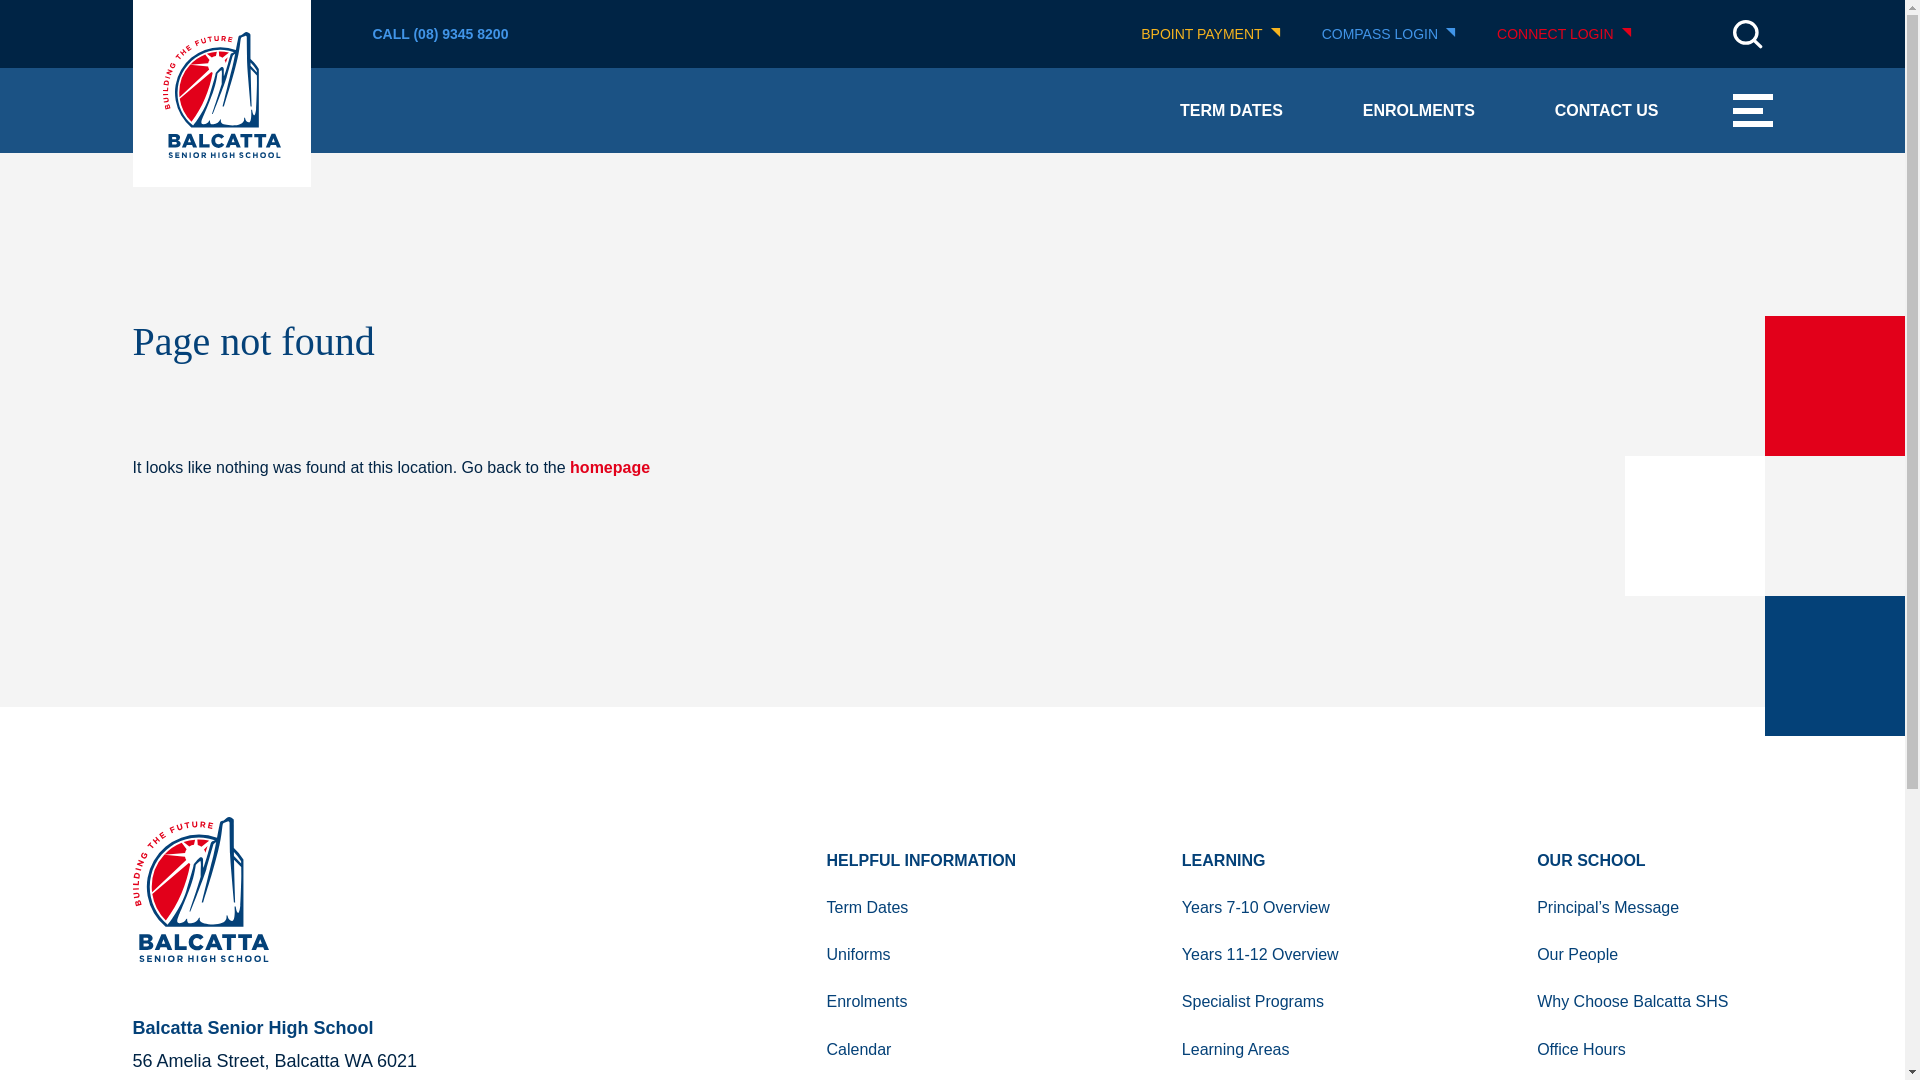 The width and height of the screenshot is (1920, 1080). I want to click on COMPASS LOGIN, so click(1390, 34).